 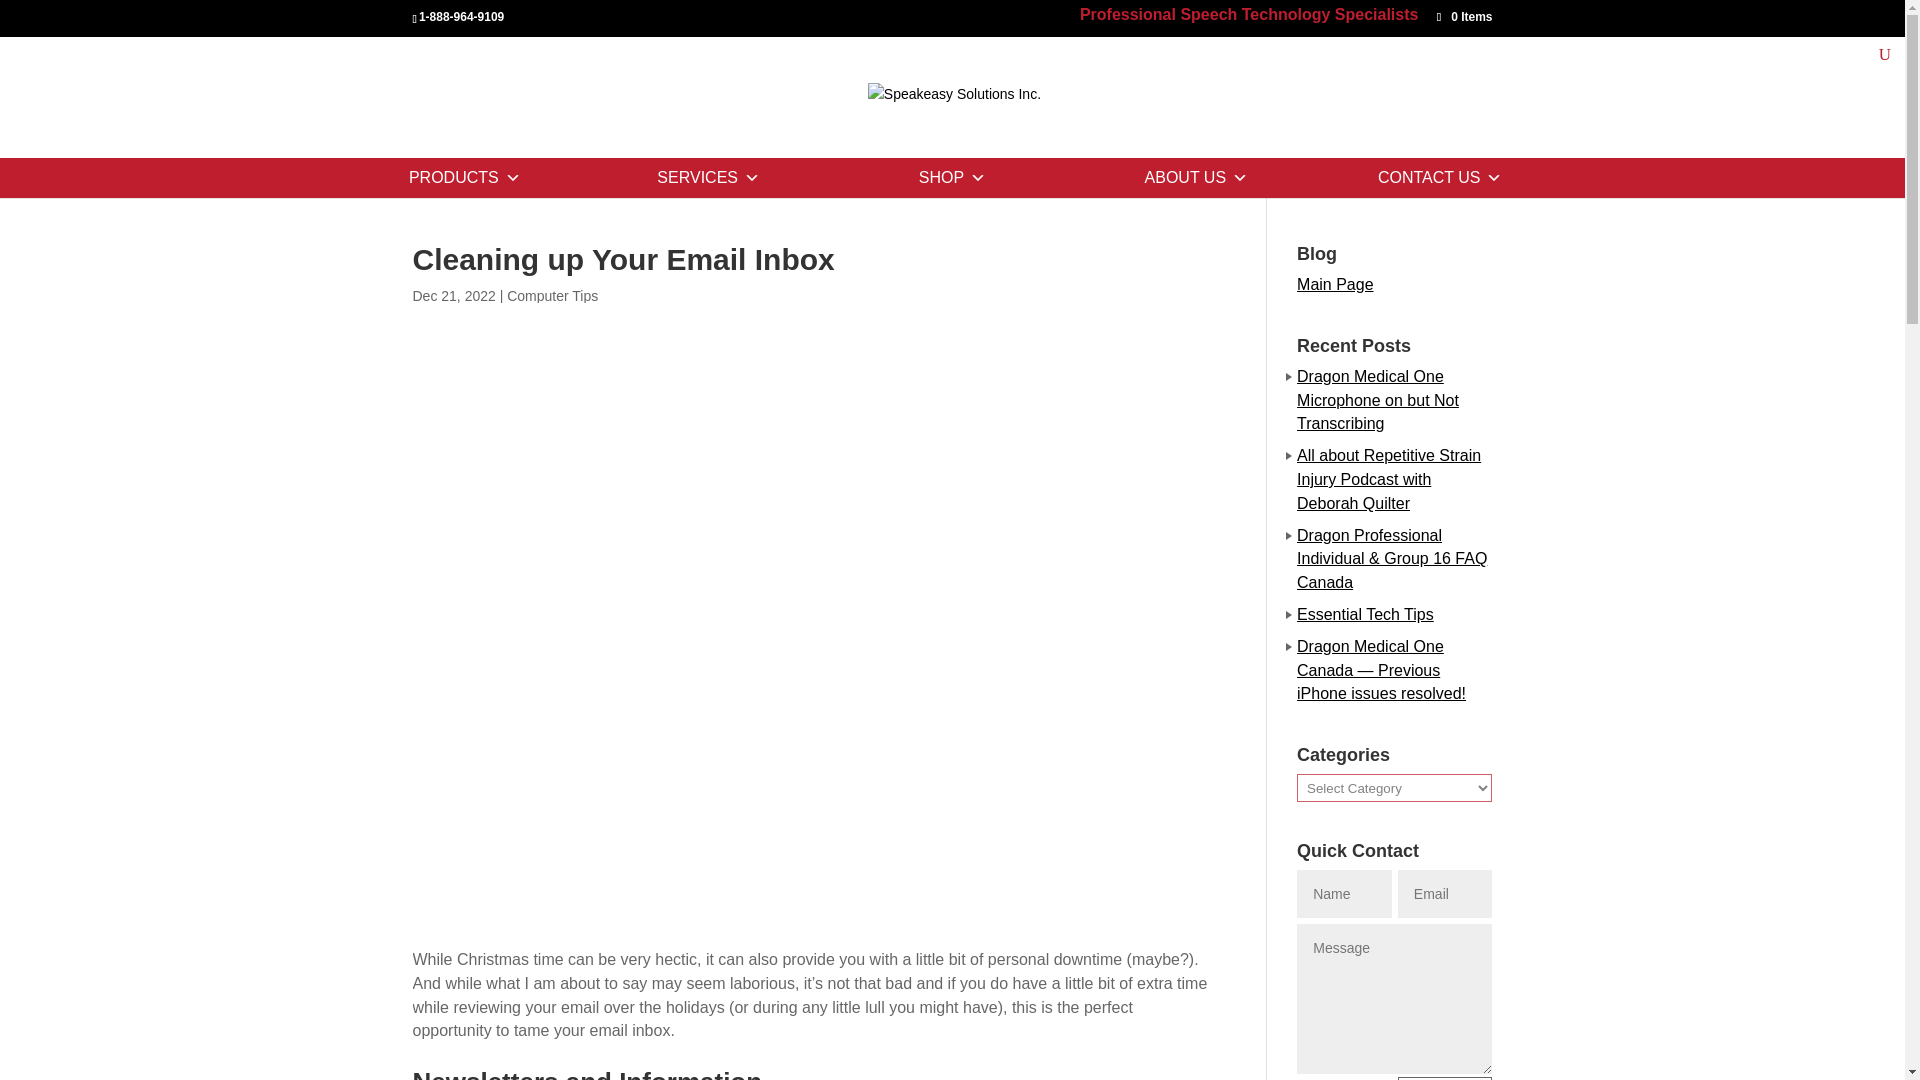 What do you see at coordinates (1195, 177) in the screenshot?
I see `About Speakeasy Solutions` at bounding box center [1195, 177].